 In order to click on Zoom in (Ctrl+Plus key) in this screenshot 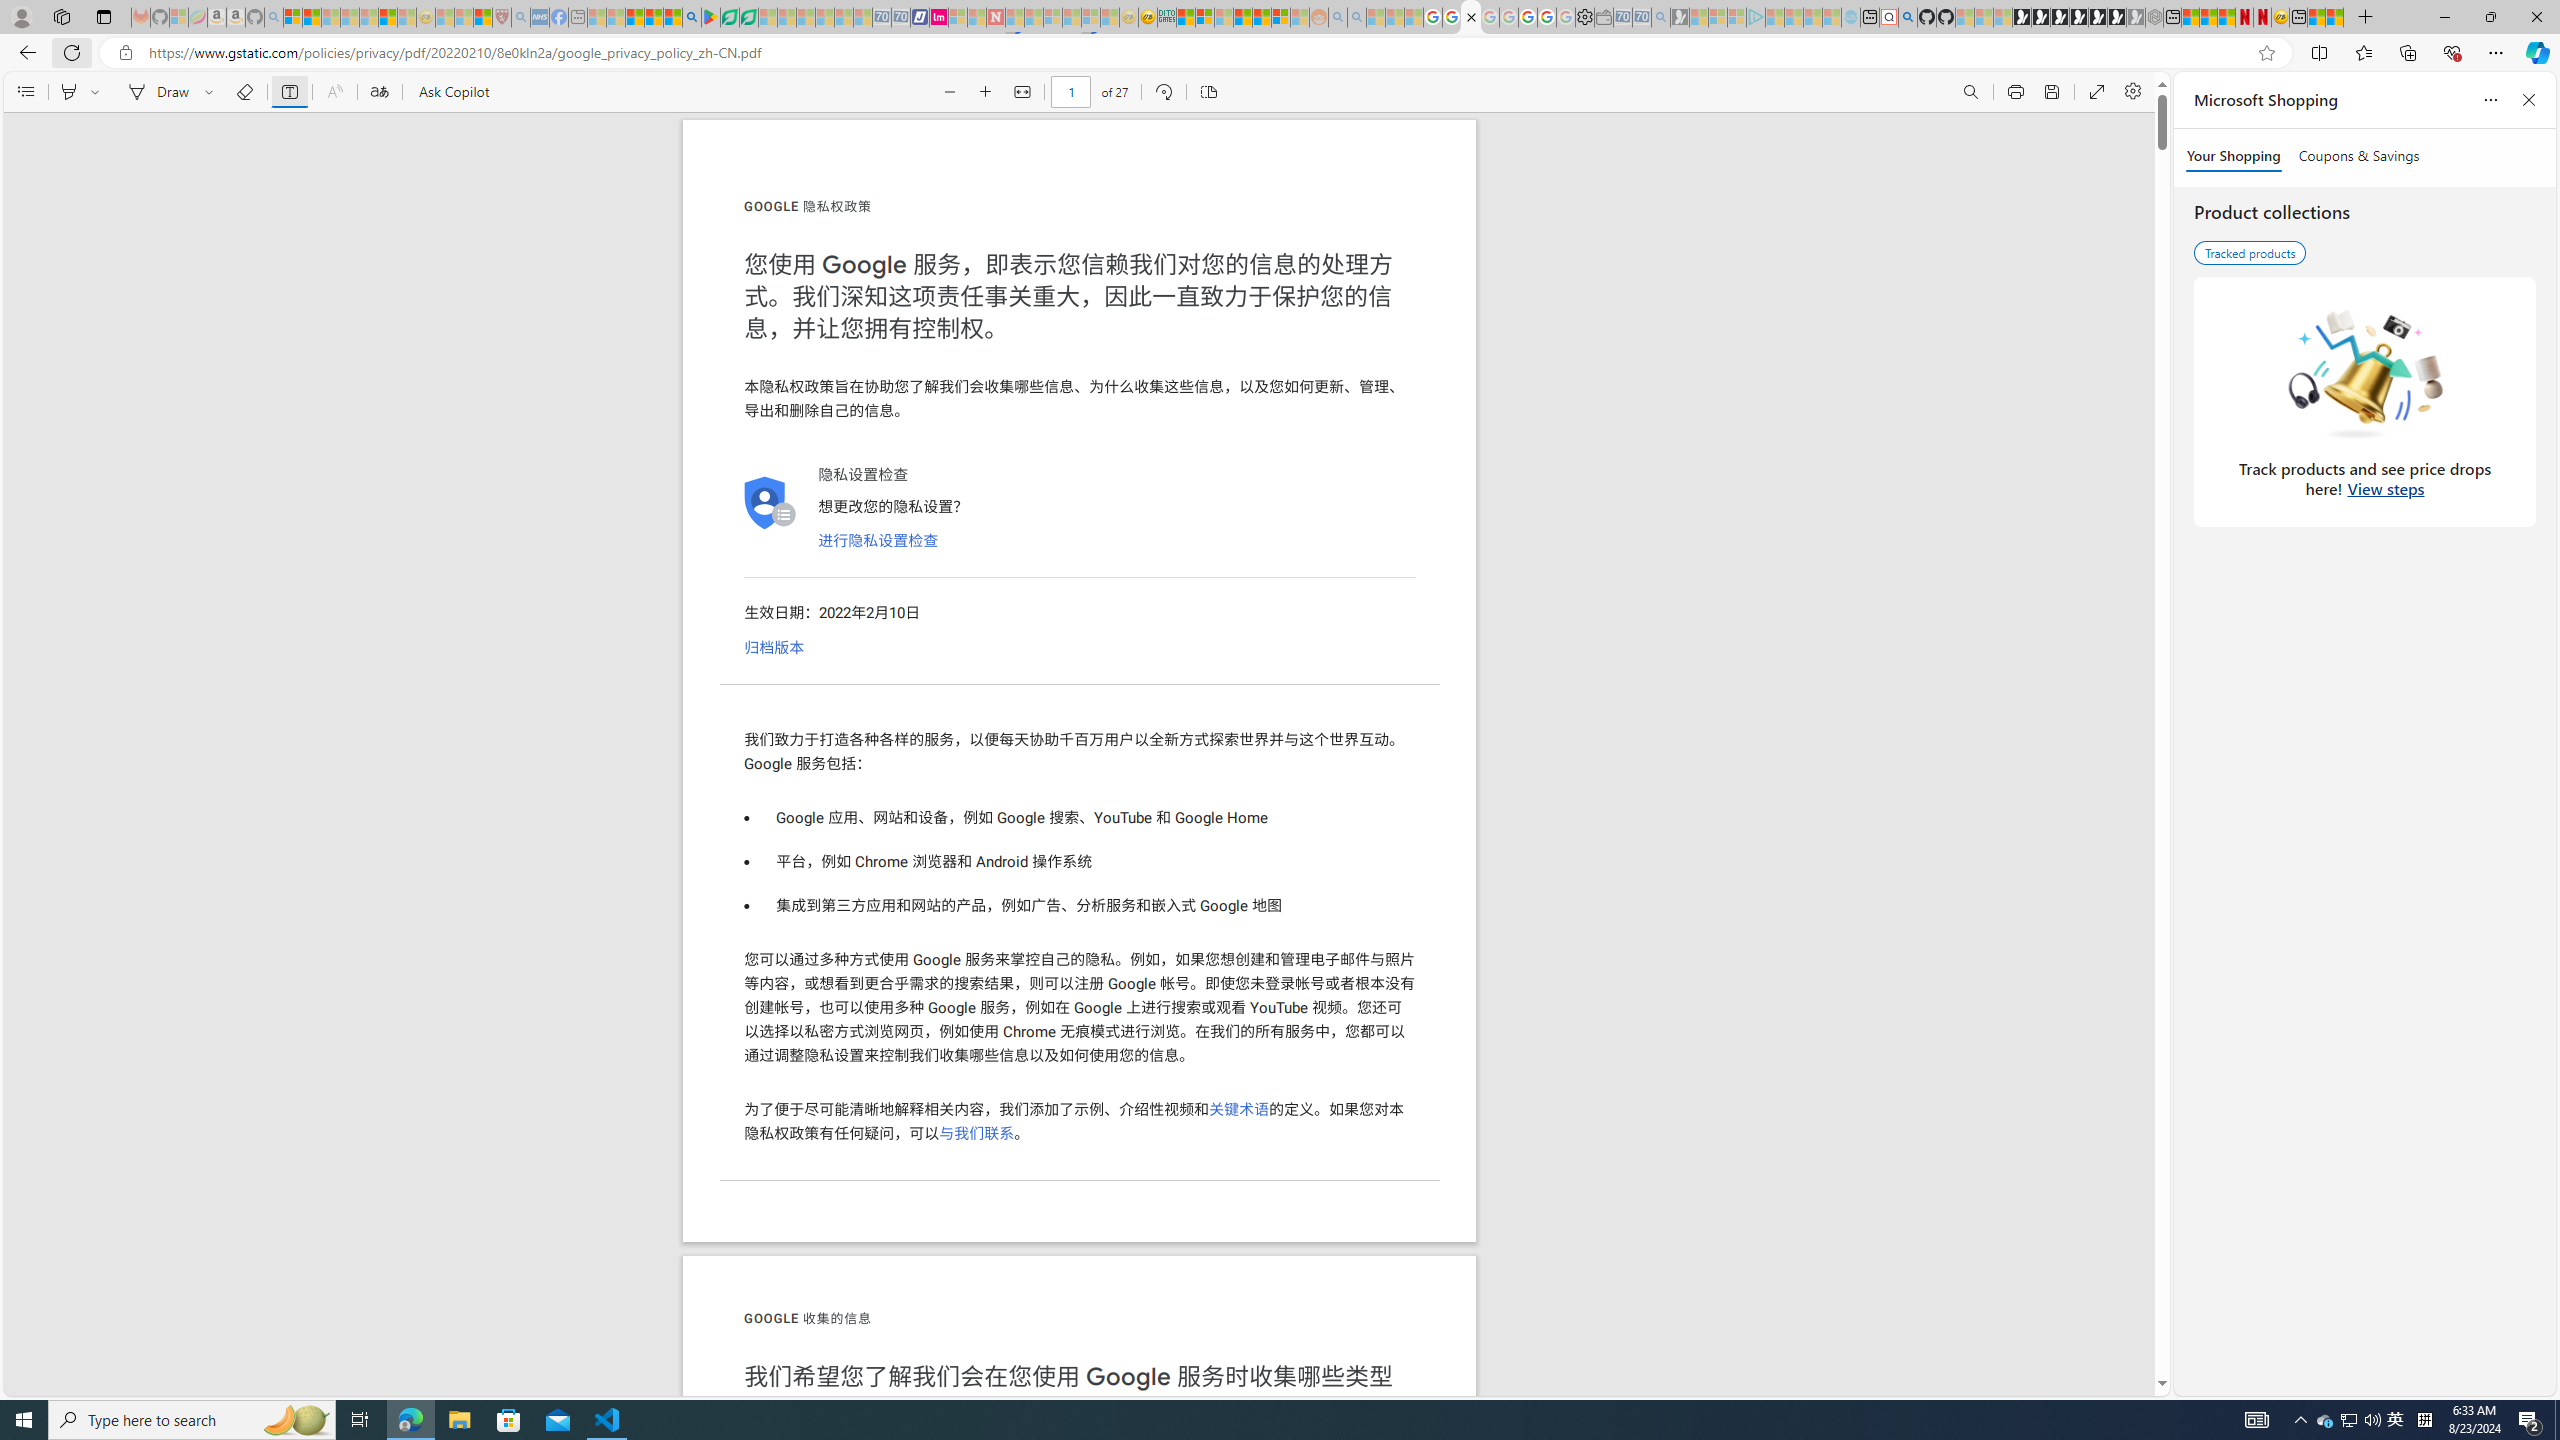, I will do `click(986, 92)`.